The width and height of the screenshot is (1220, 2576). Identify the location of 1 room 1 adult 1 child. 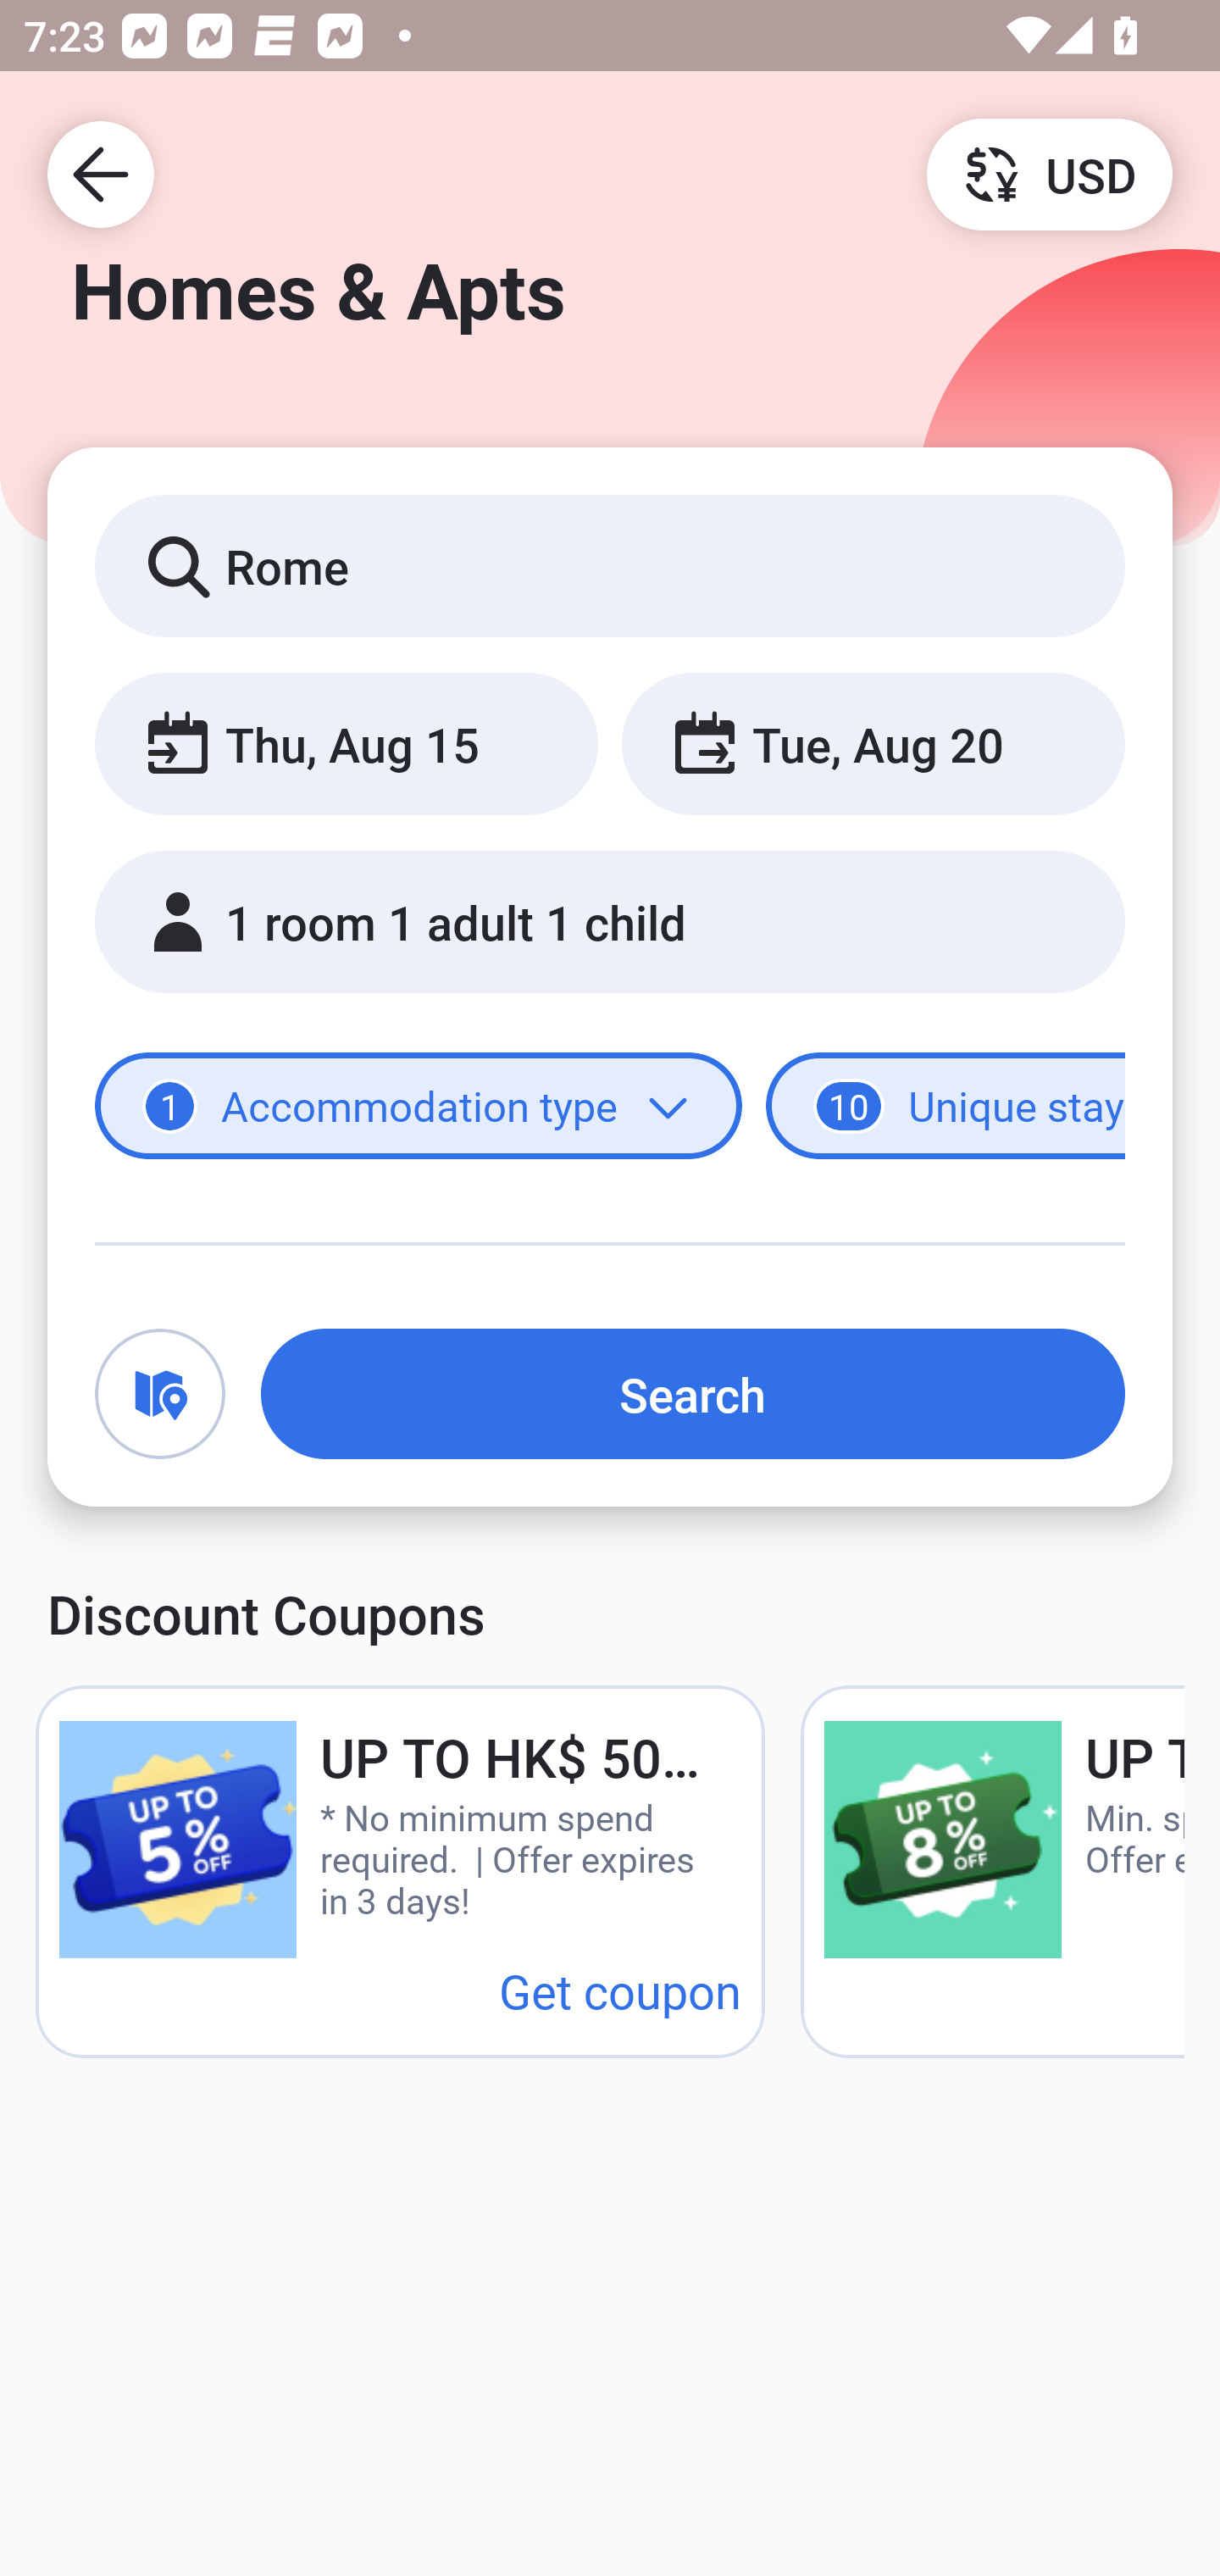
(610, 922).